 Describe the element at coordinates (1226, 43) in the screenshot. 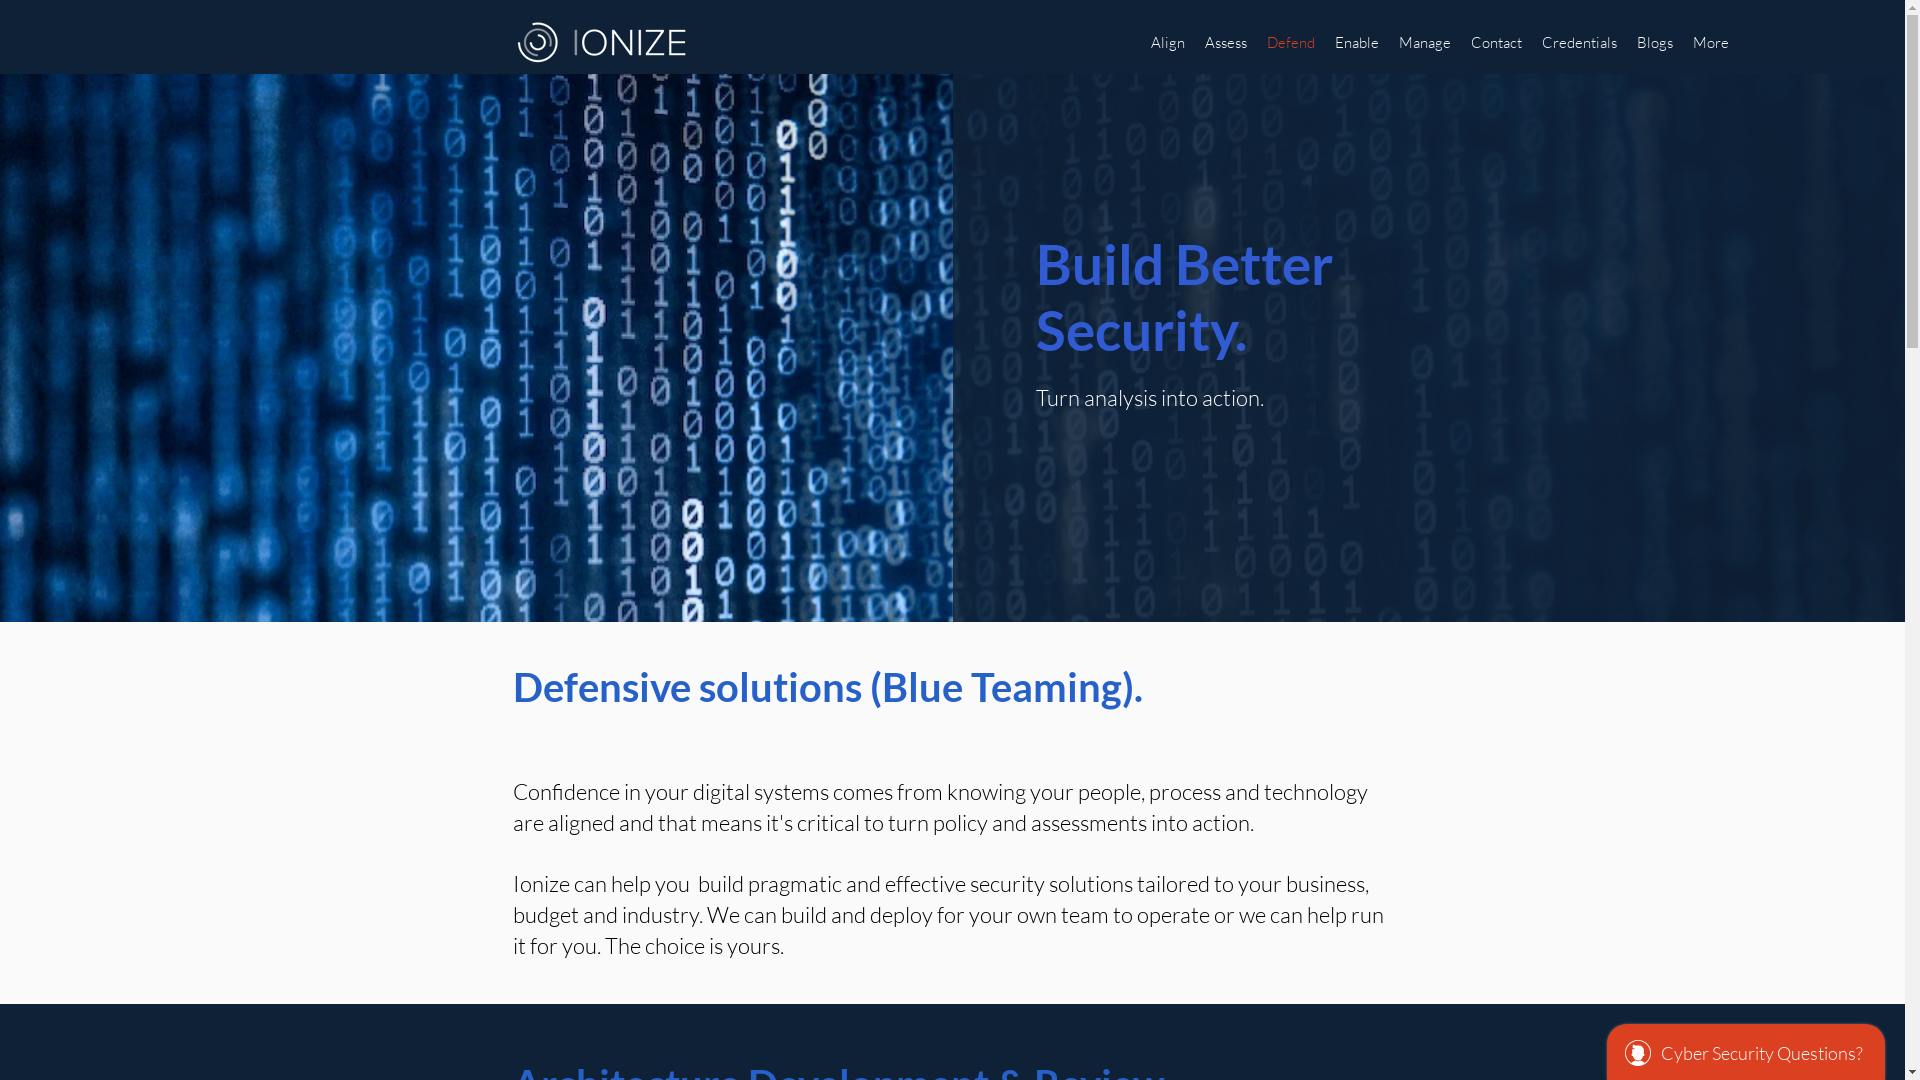

I see `Assess` at that location.